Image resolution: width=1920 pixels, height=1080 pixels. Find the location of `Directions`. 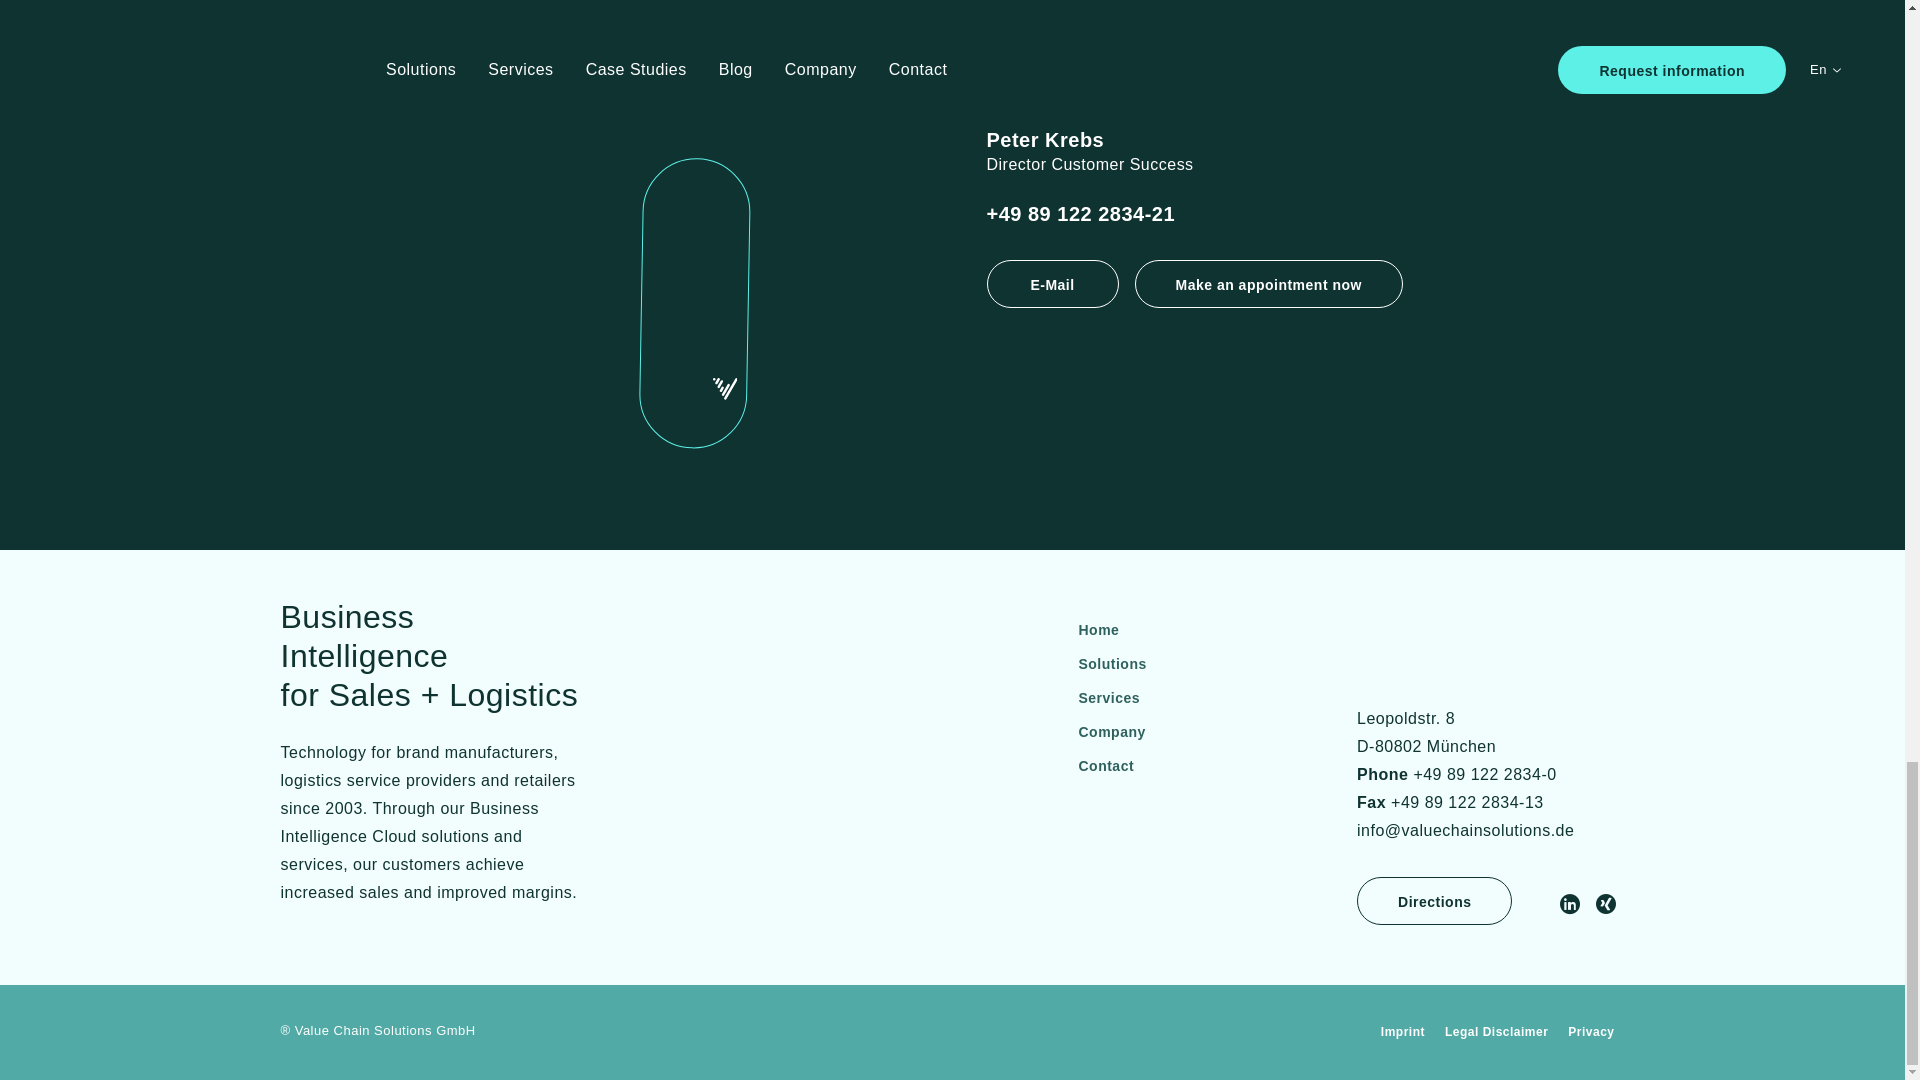

Directions is located at coordinates (1434, 900).